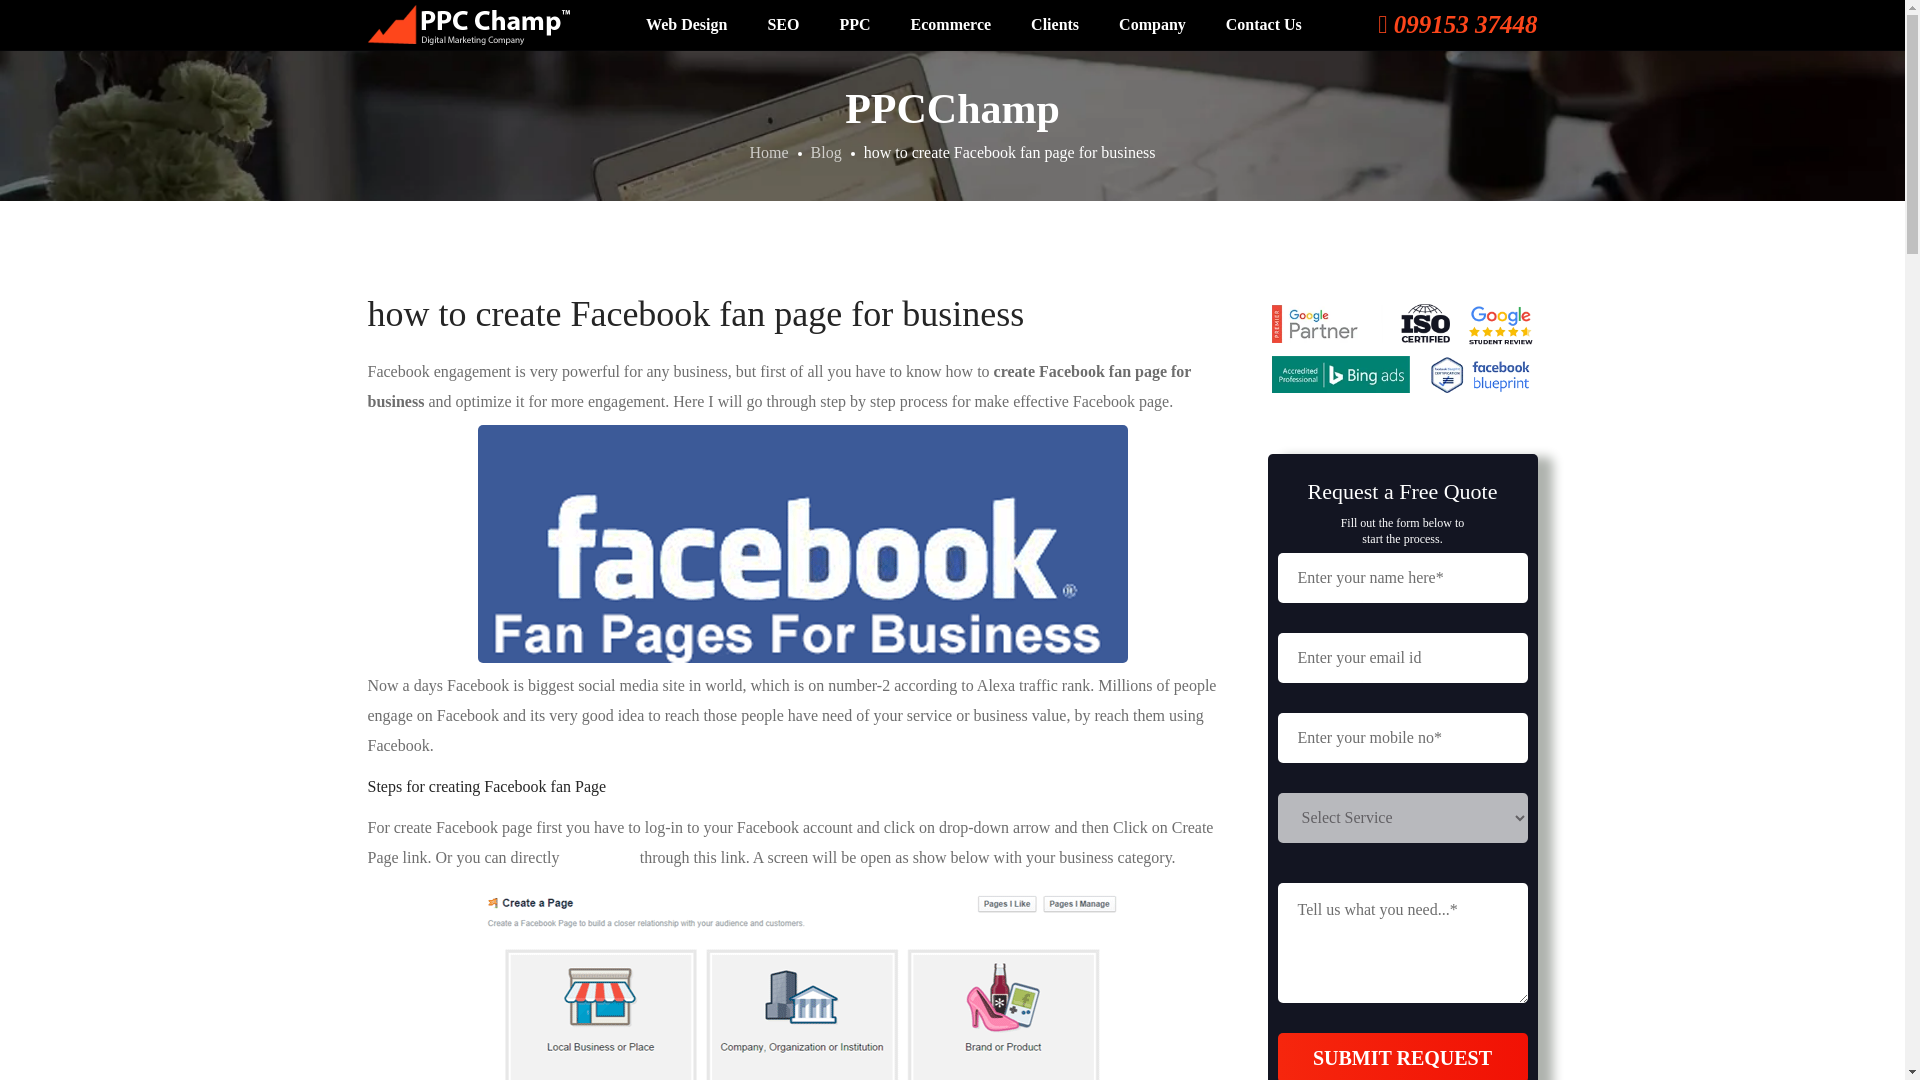 Image resolution: width=1920 pixels, height=1080 pixels. Describe the element at coordinates (1054, 24) in the screenshot. I see `Clients` at that location.